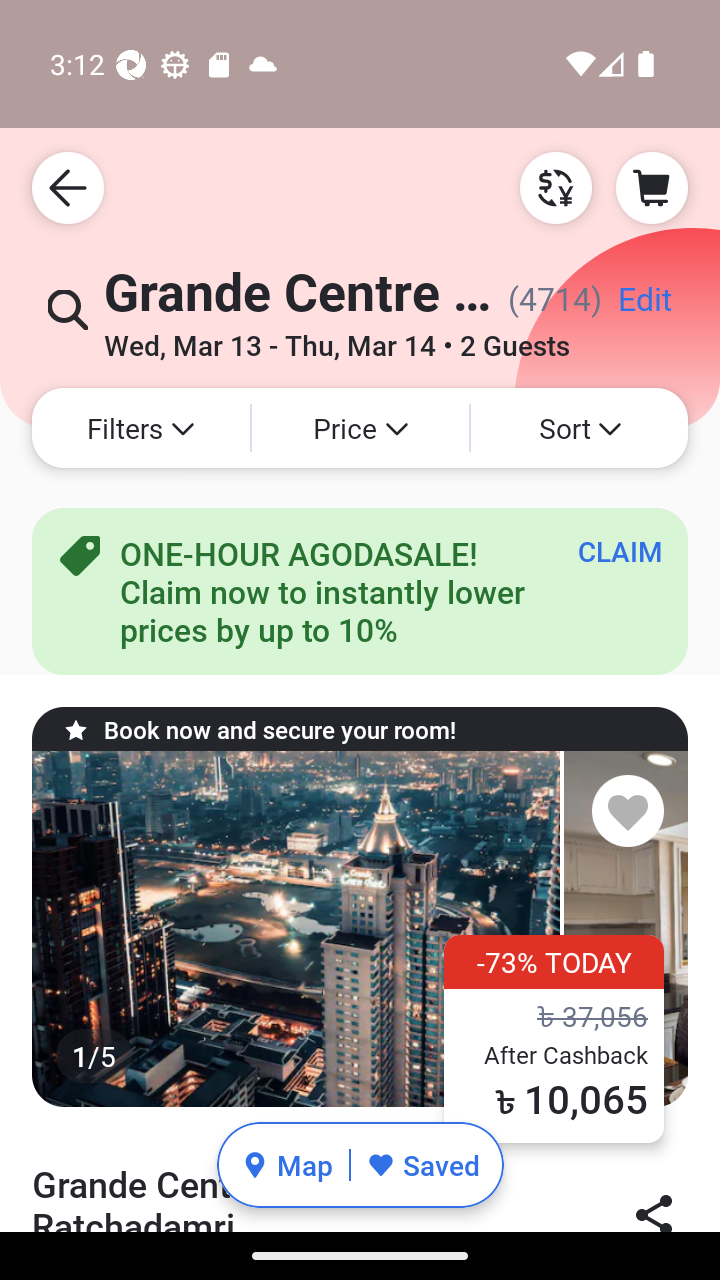  Describe the element at coordinates (336, 338) in the screenshot. I see `Wed, Mar 13 - Thu, Mar 14 • 2 Guests` at that location.